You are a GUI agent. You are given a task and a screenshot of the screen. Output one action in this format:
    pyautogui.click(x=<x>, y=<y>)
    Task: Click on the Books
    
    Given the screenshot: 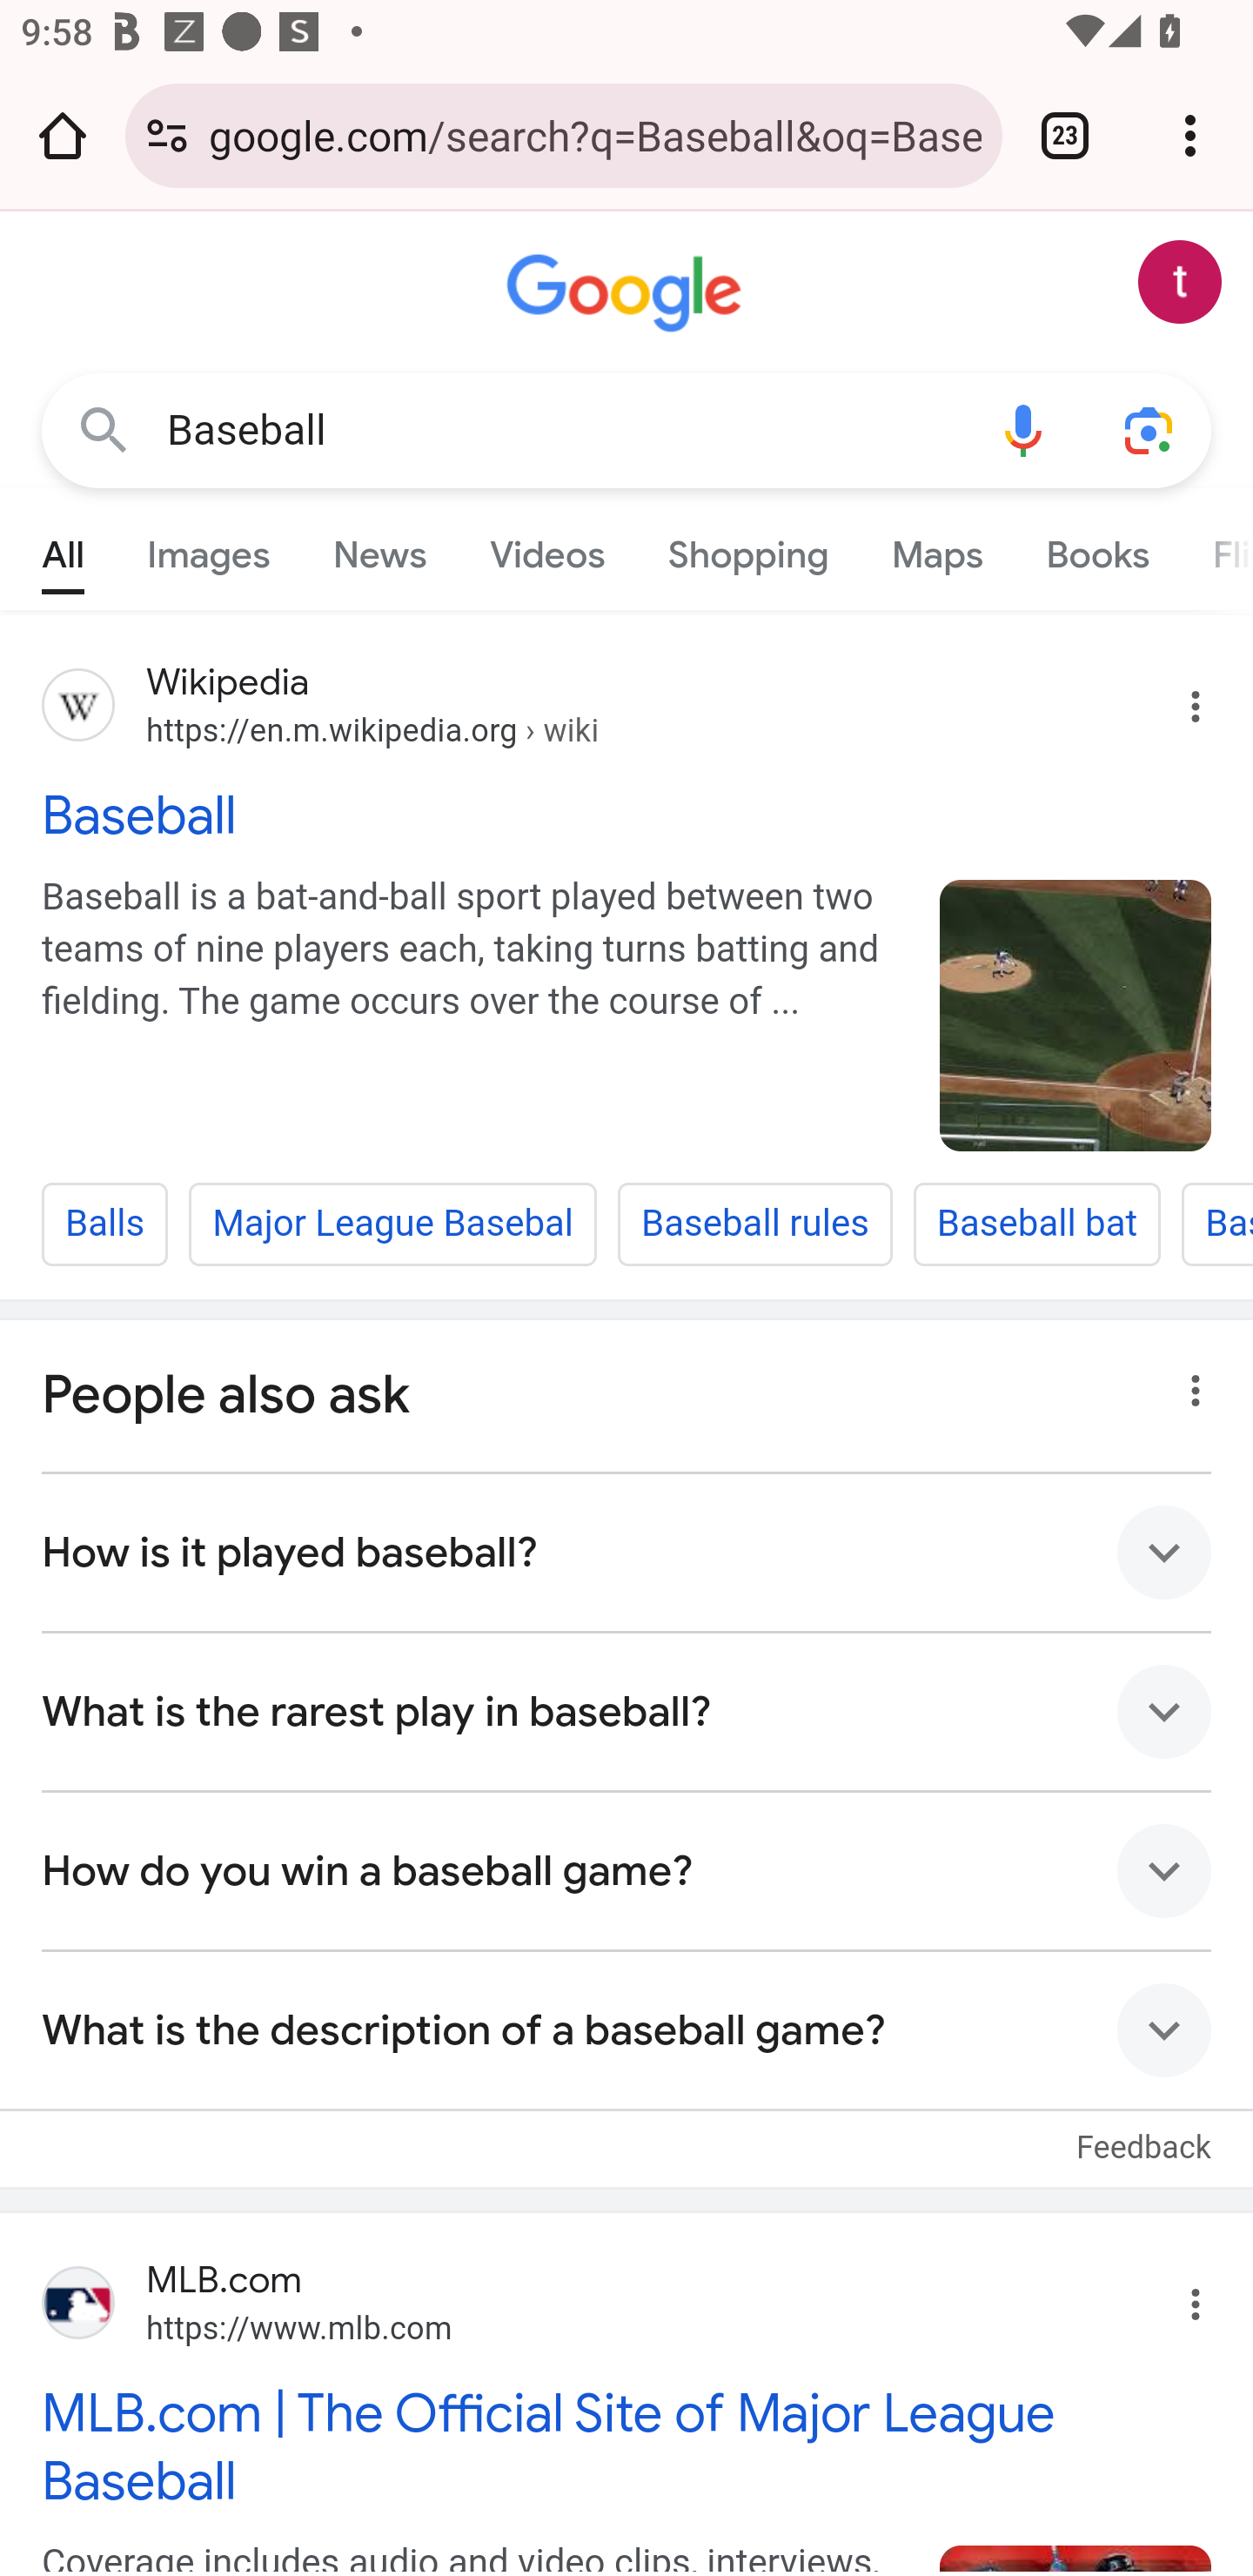 What is the action you would take?
    pyautogui.click(x=1097, y=548)
    